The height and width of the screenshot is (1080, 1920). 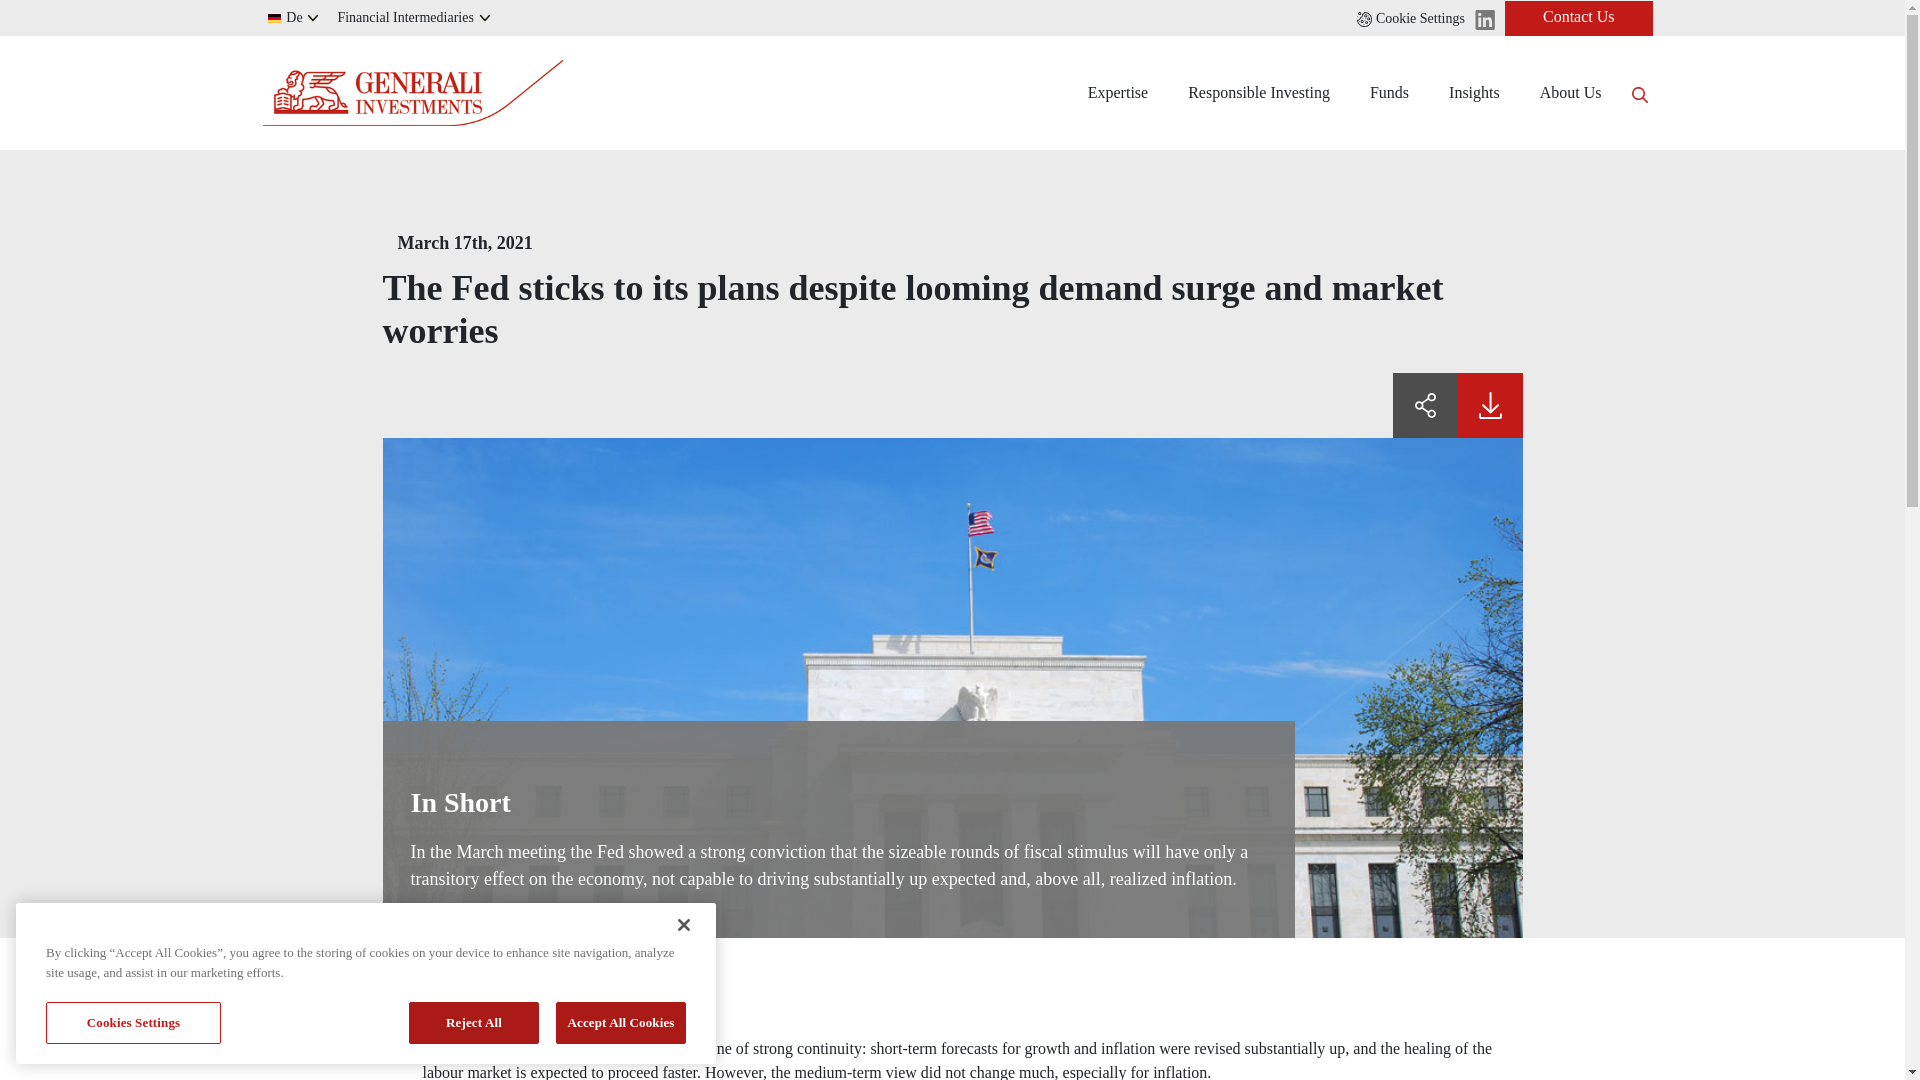 What do you see at coordinates (1571, 92) in the screenshot?
I see `About Us` at bounding box center [1571, 92].